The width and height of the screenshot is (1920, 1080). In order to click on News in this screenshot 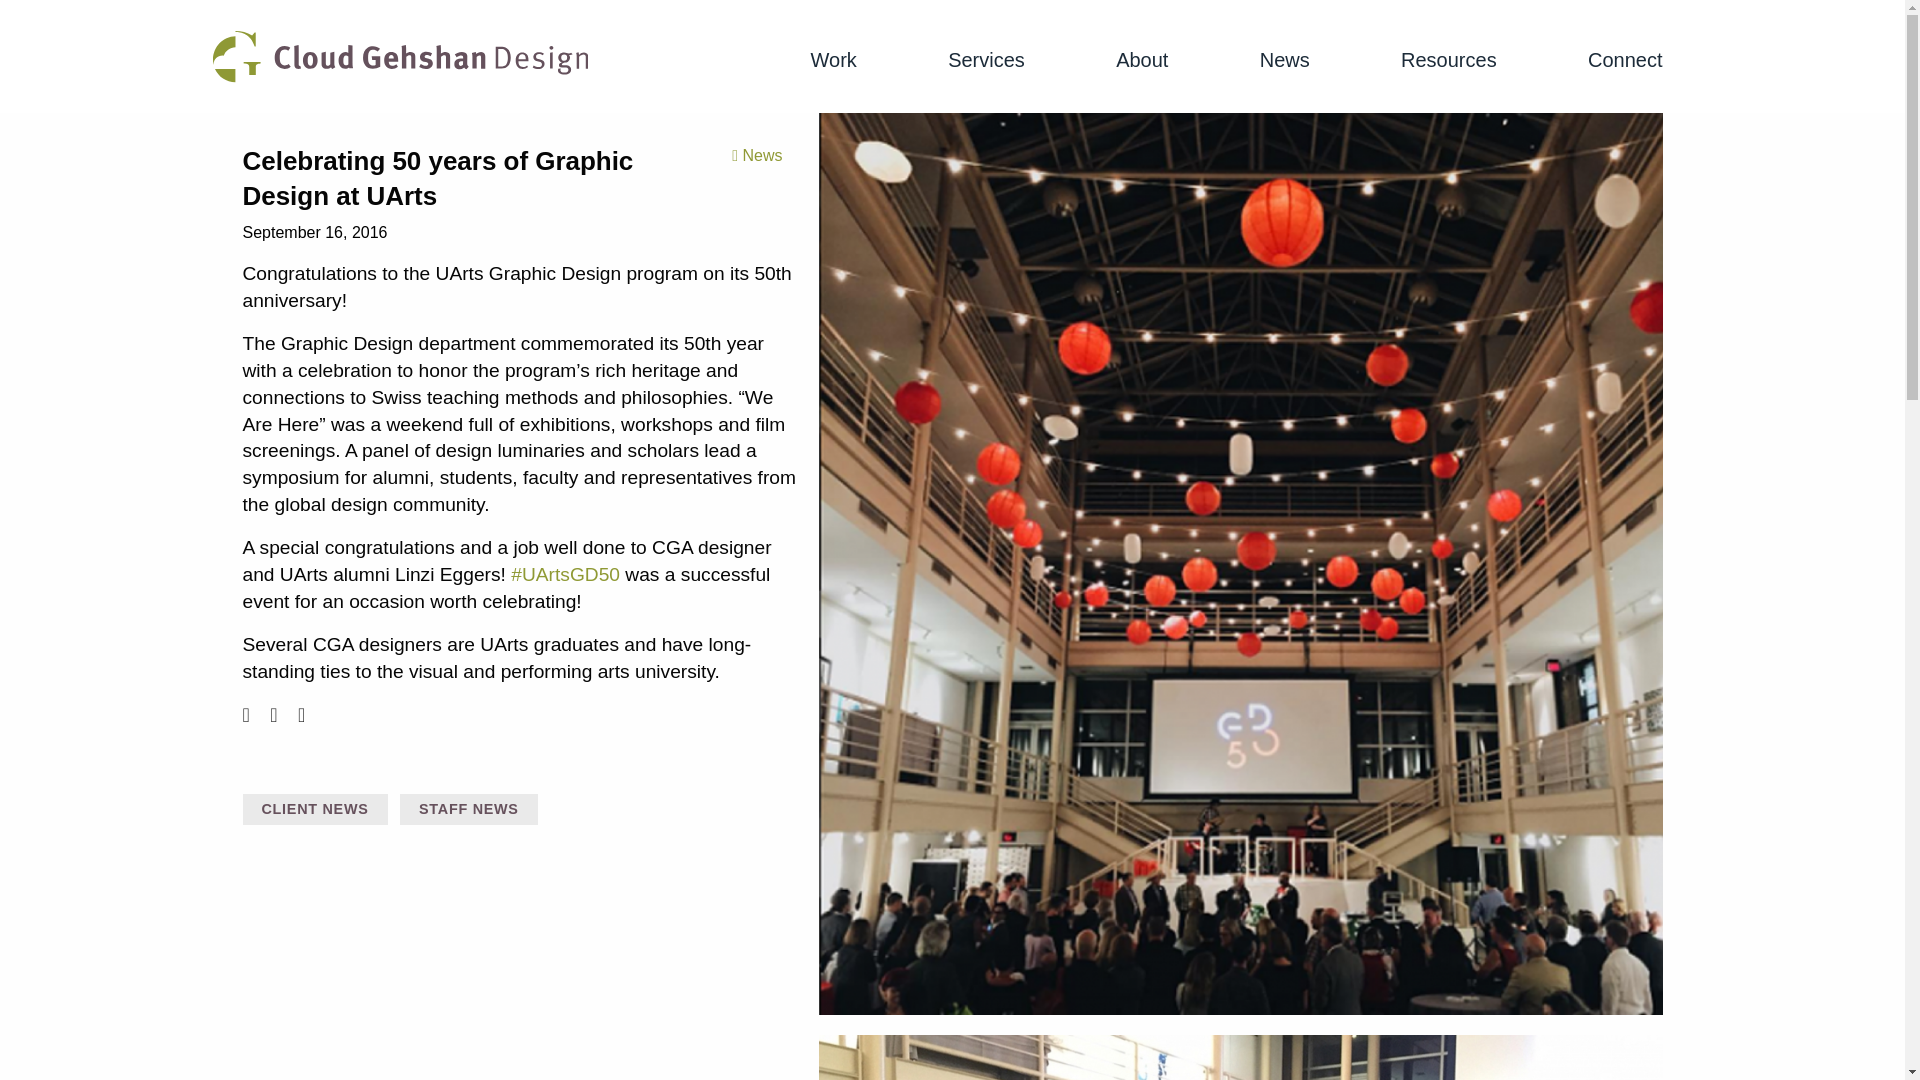, I will do `click(1284, 60)`.